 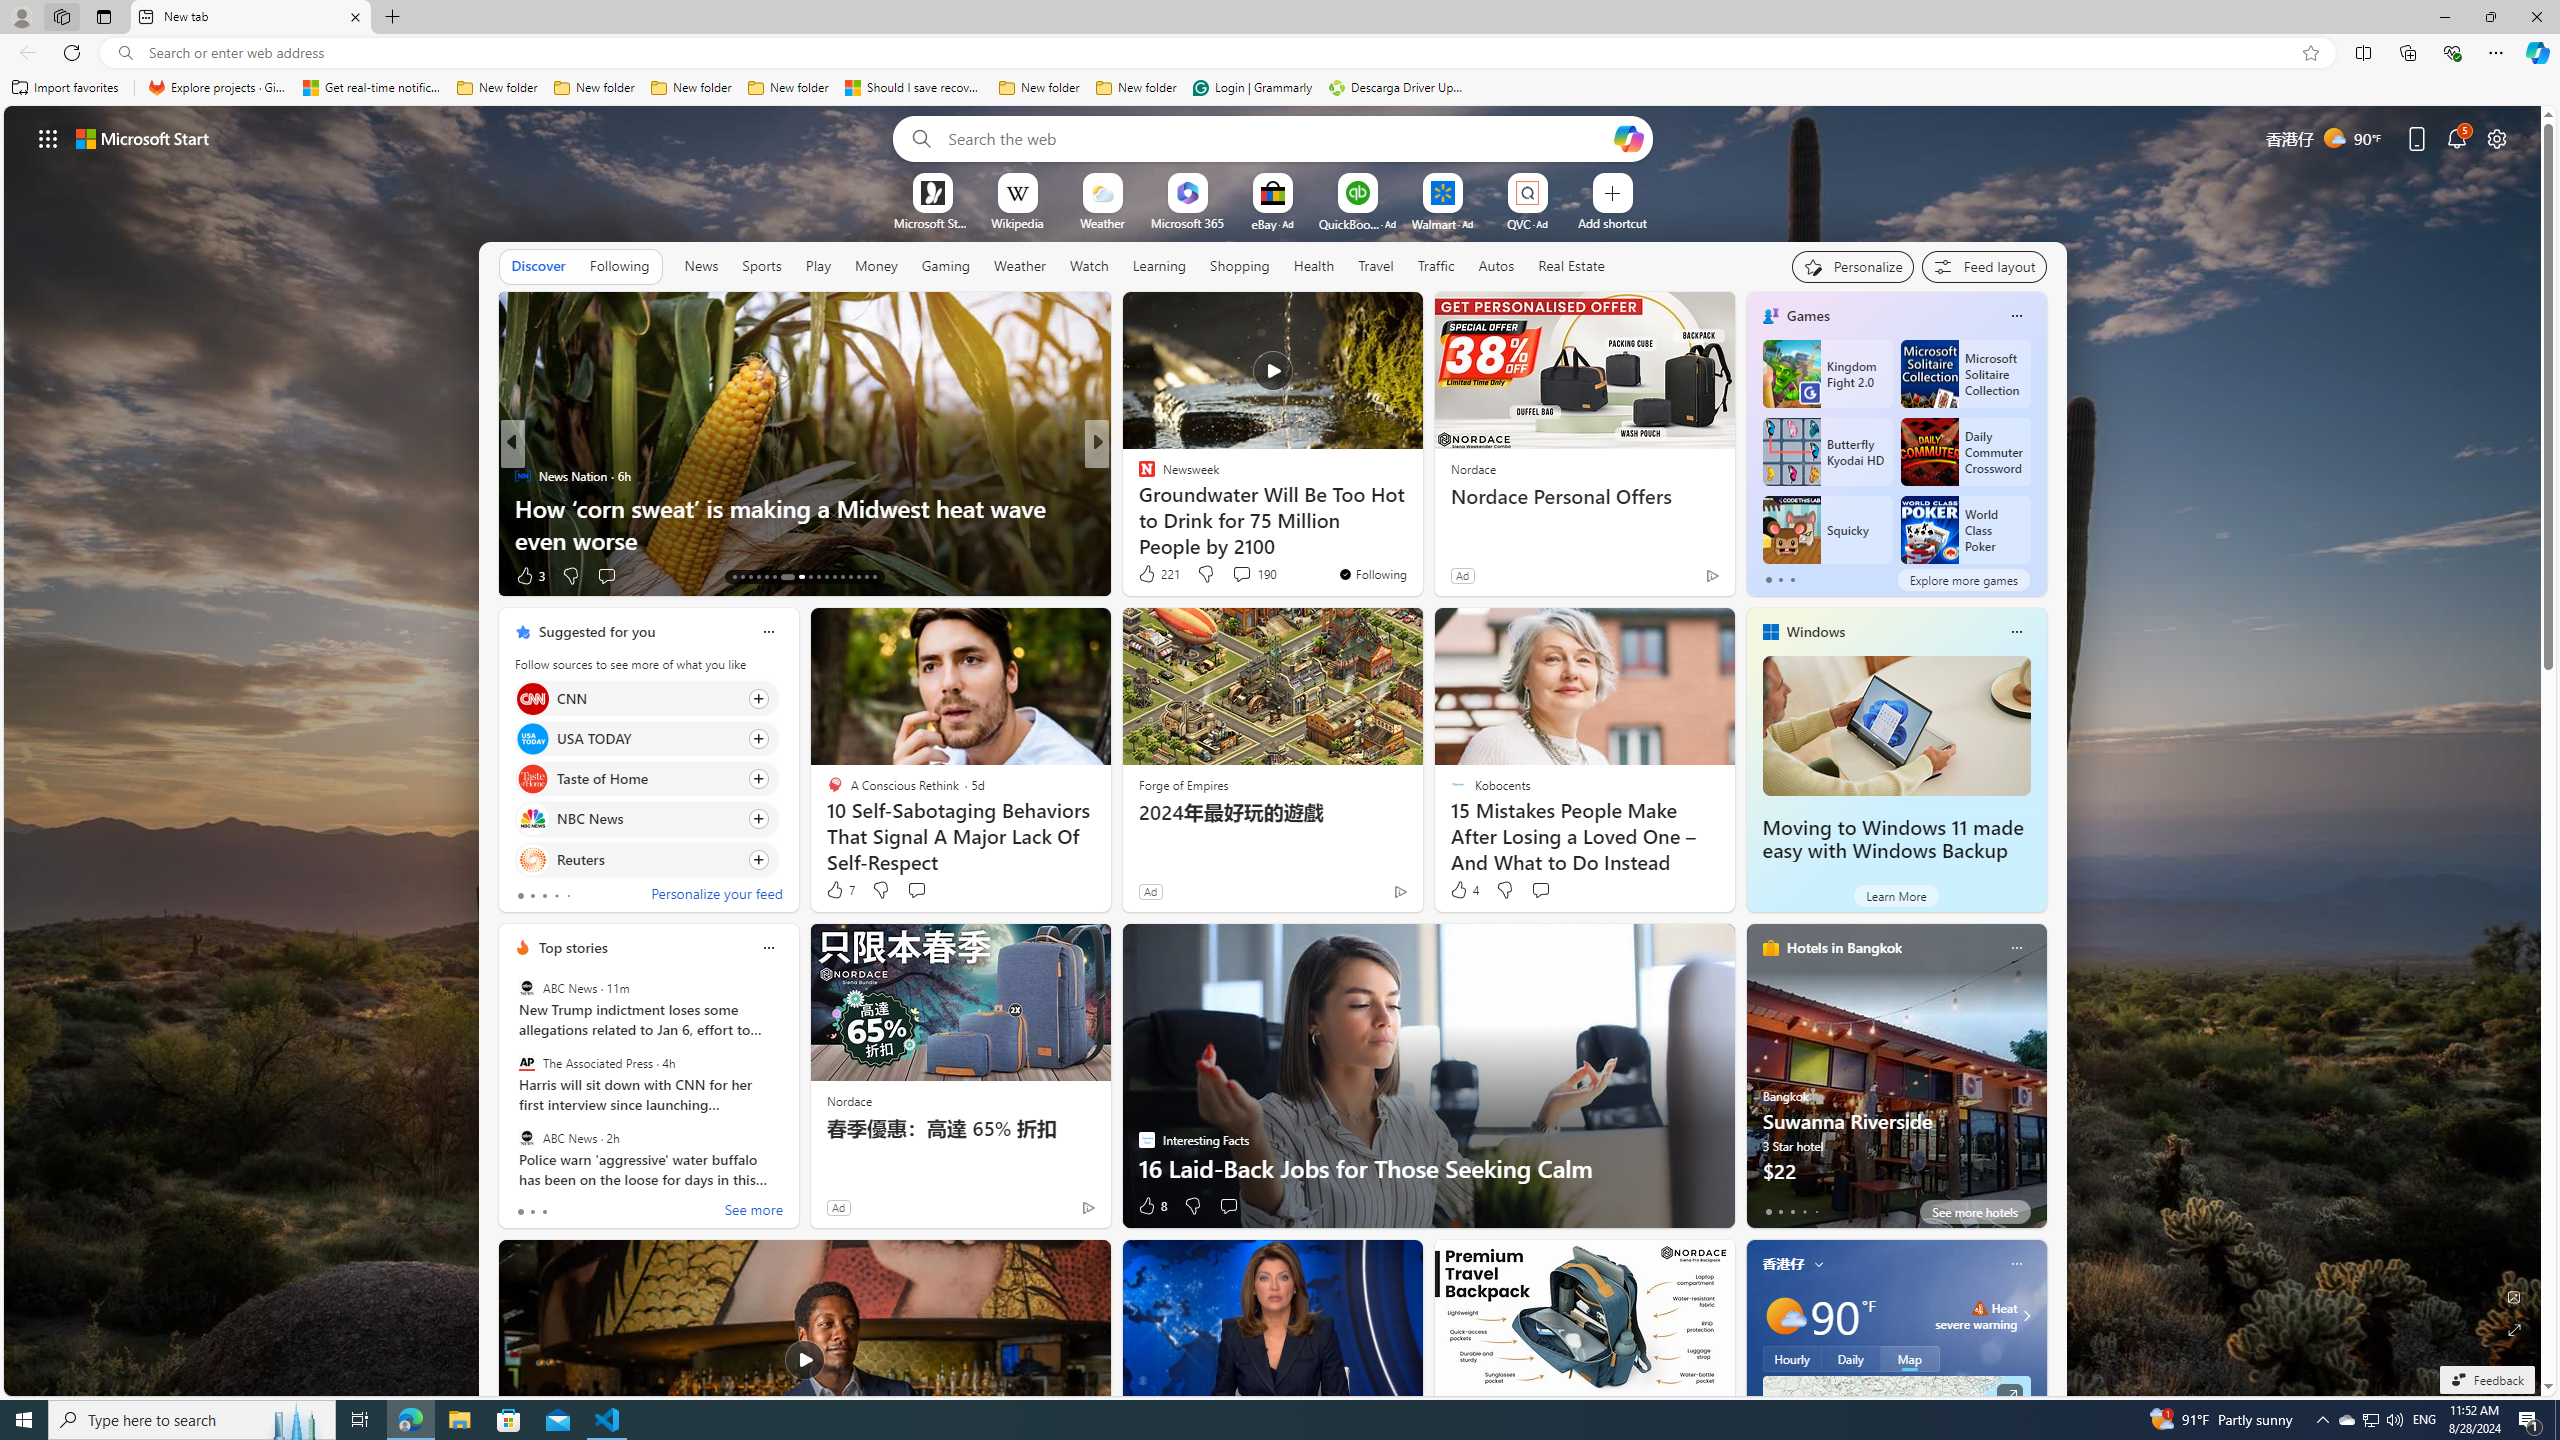 What do you see at coordinates (1850, 1359) in the screenshot?
I see `Daily` at bounding box center [1850, 1359].